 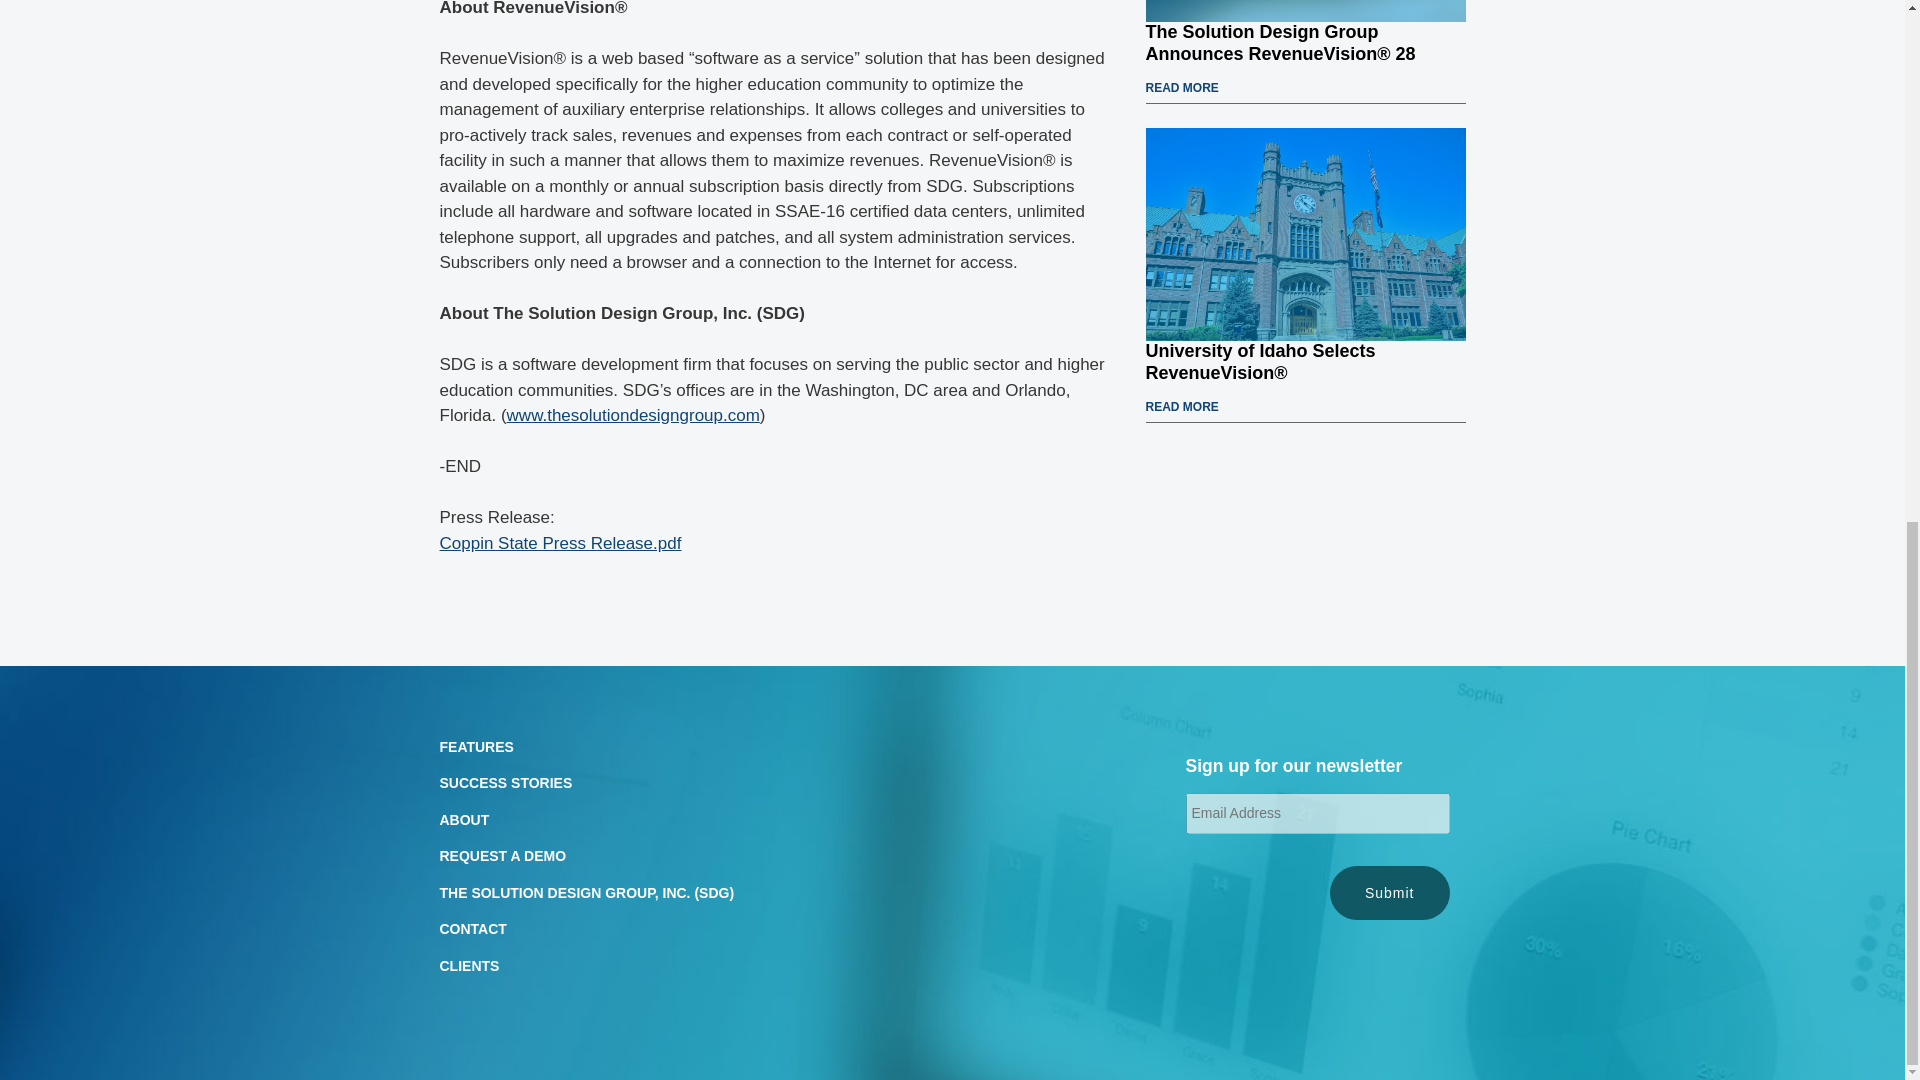 What do you see at coordinates (469, 966) in the screenshot?
I see `CLIENTS` at bounding box center [469, 966].